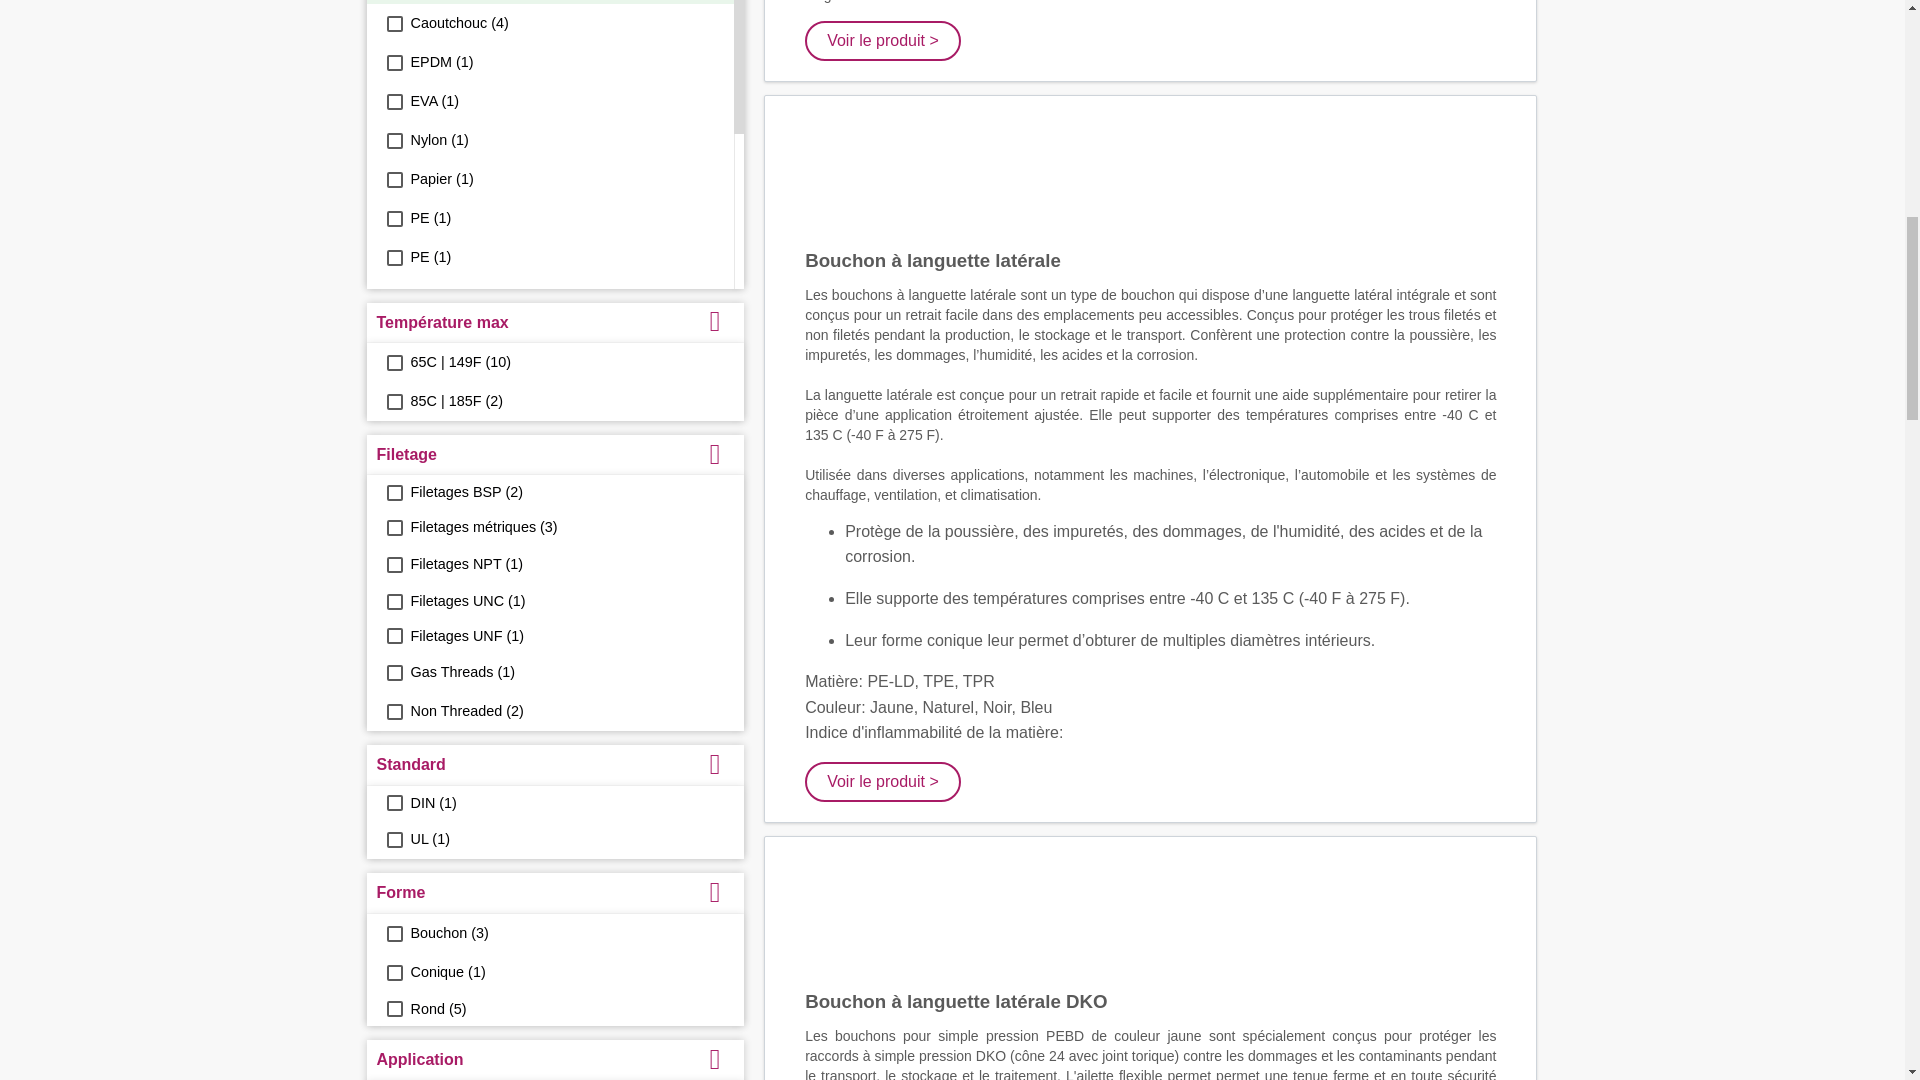  I want to click on EPDM, so click(393, 63).